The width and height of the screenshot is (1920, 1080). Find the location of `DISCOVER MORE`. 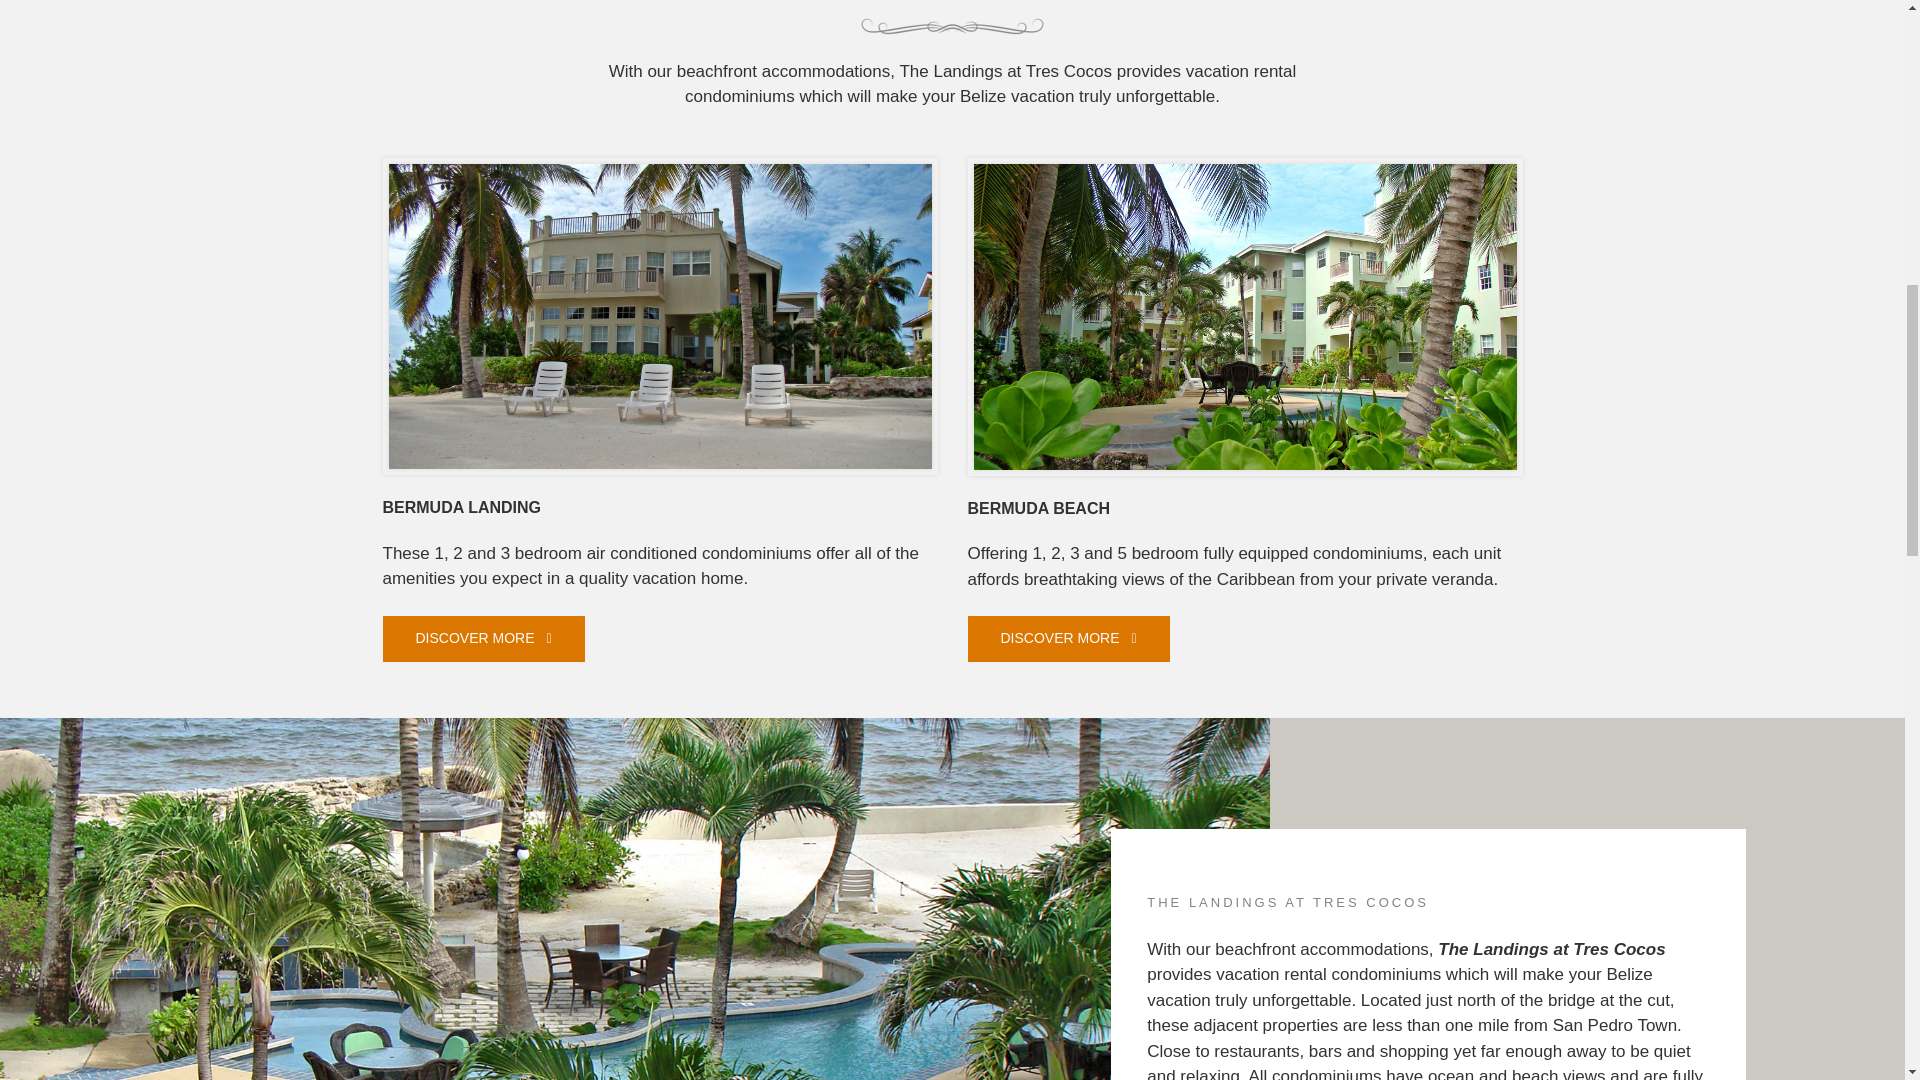

DISCOVER MORE is located at coordinates (482, 638).